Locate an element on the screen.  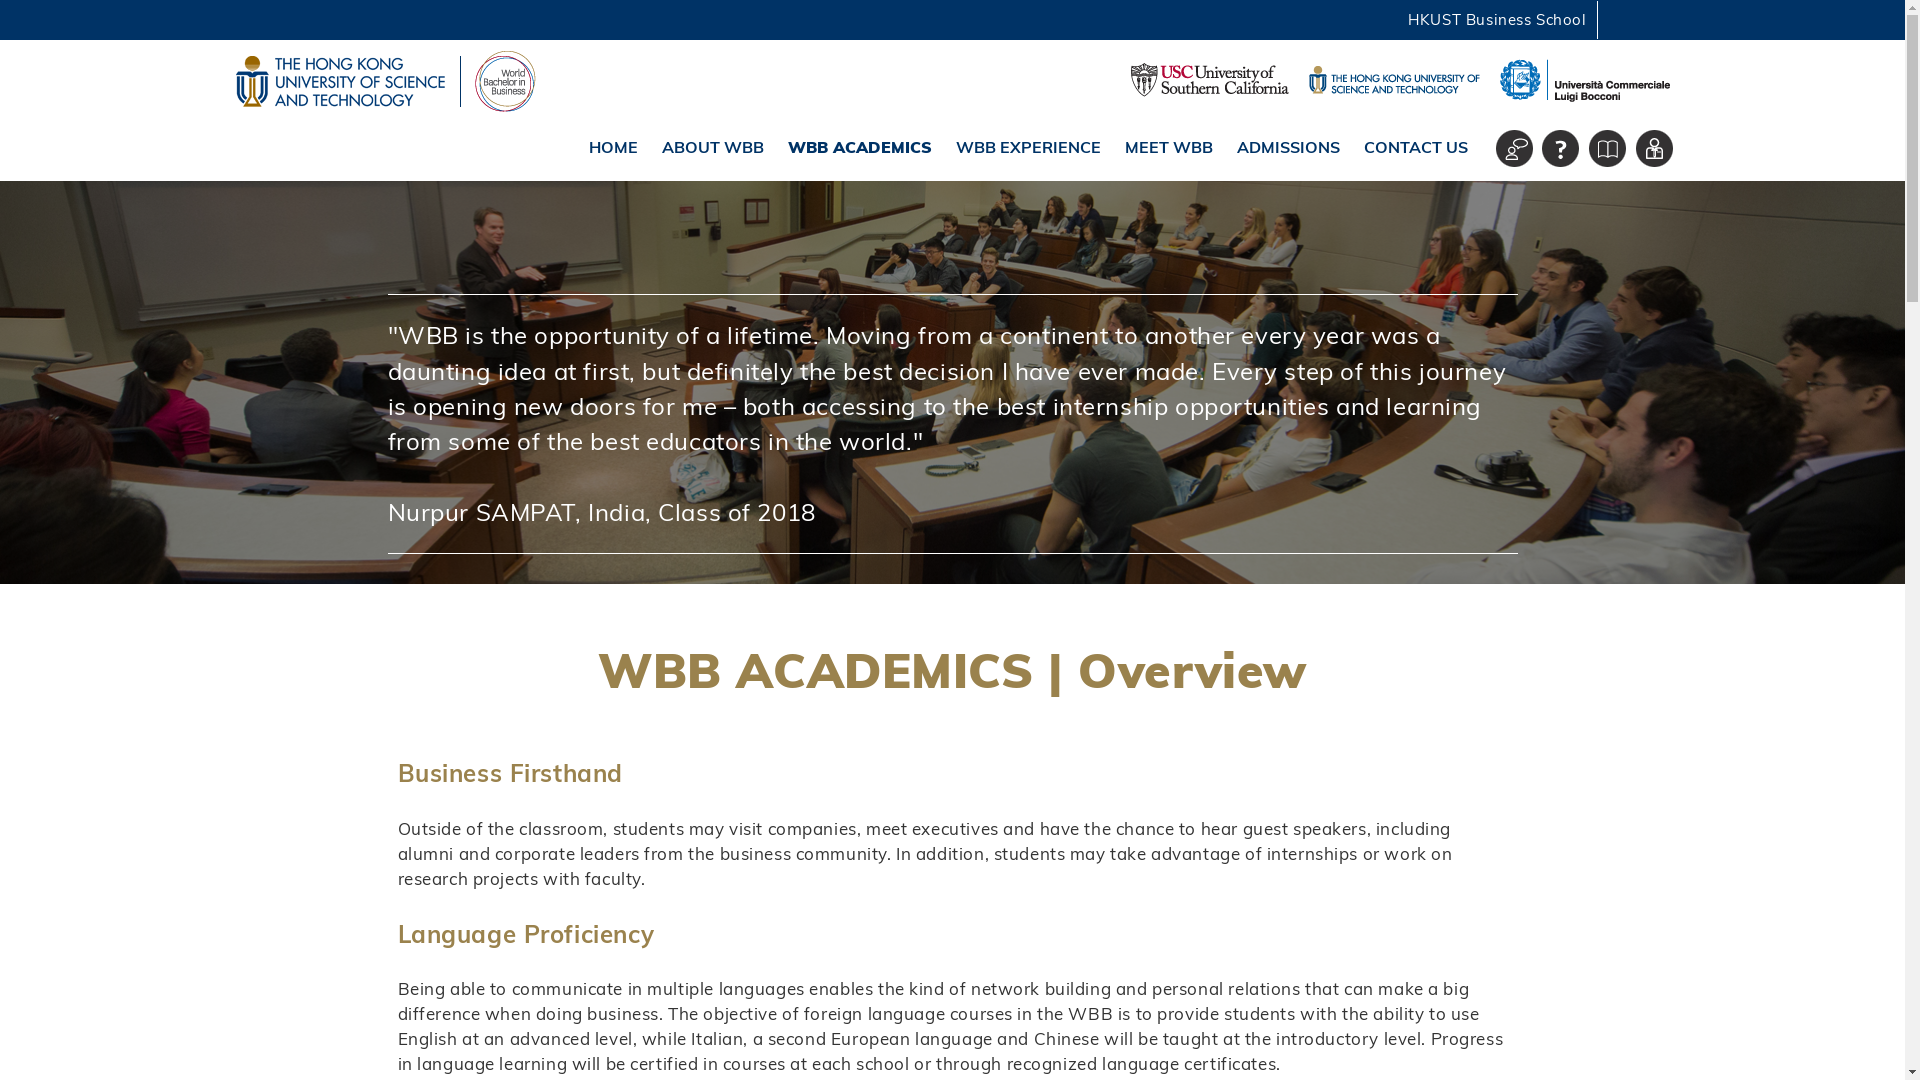
CONTACT US is located at coordinates (1416, 147).